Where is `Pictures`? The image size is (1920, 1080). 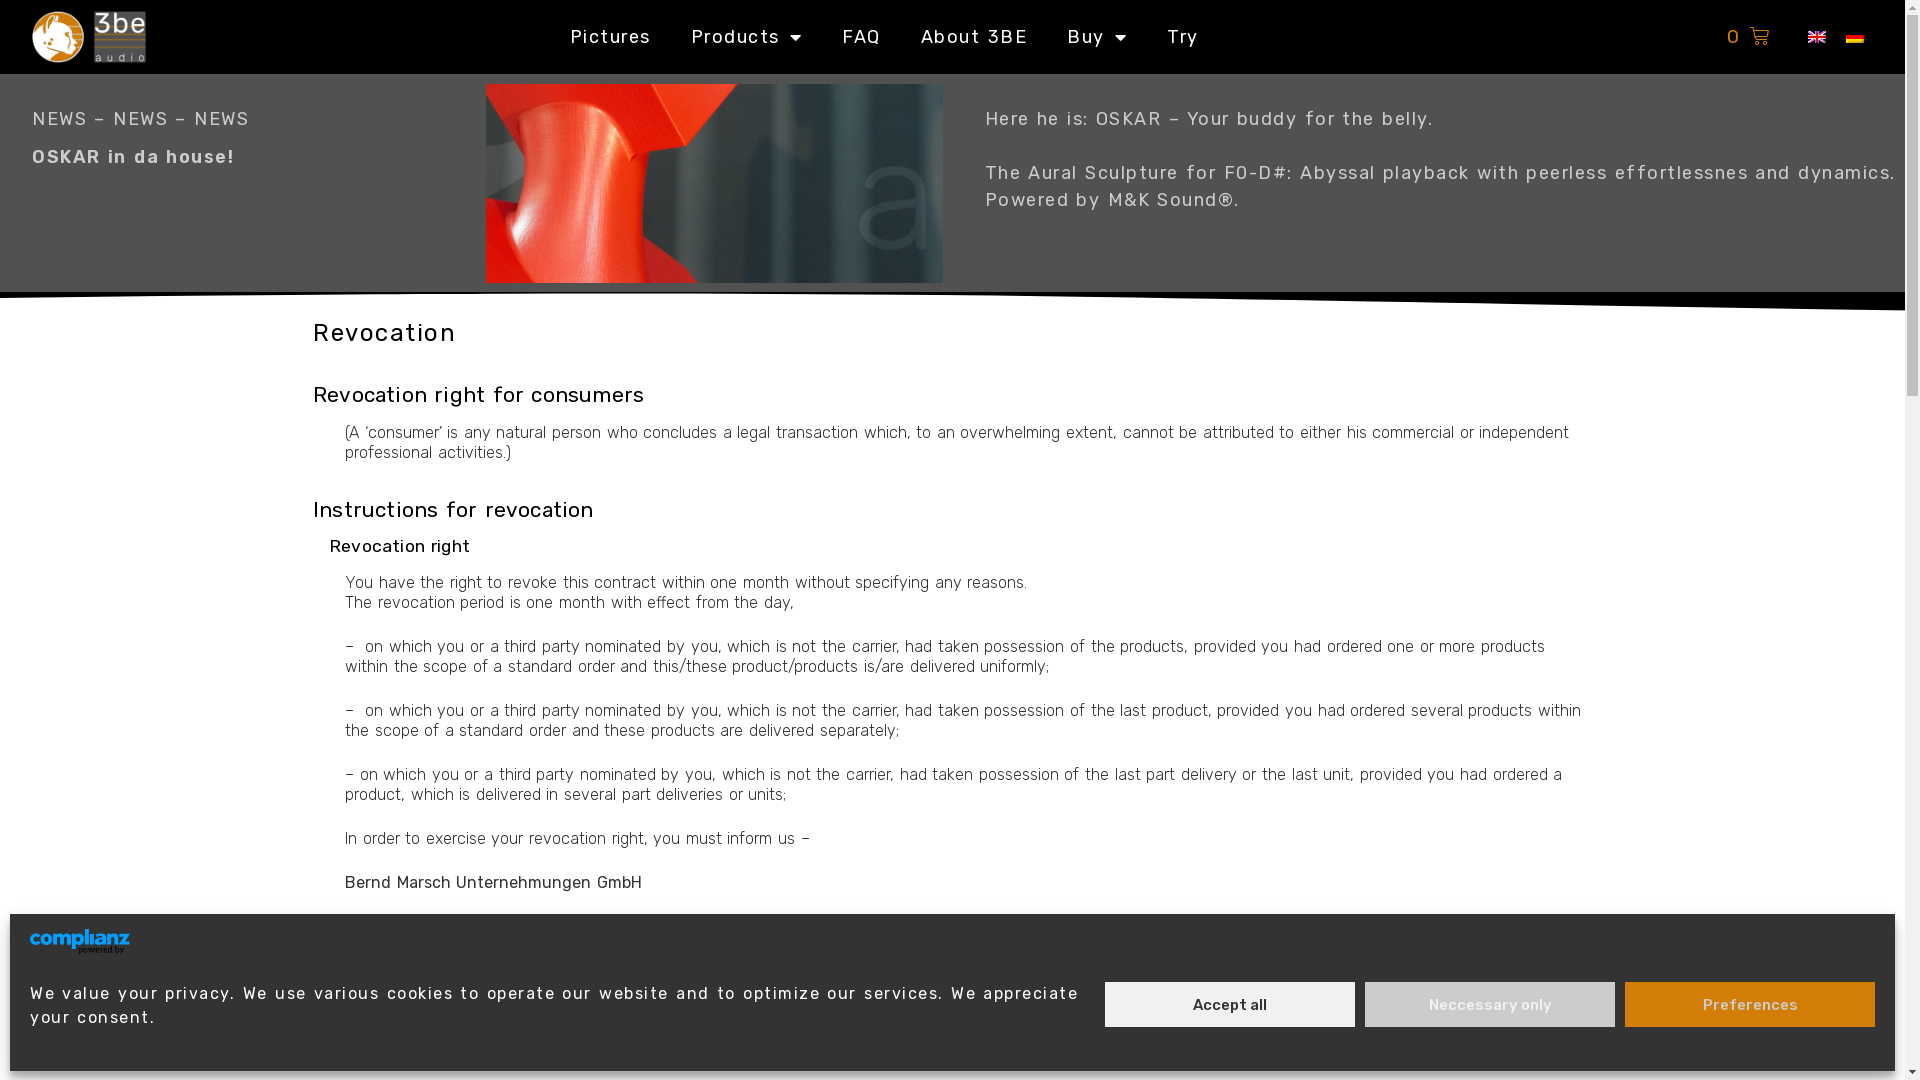
Pictures is located at coordinates (610, 36).